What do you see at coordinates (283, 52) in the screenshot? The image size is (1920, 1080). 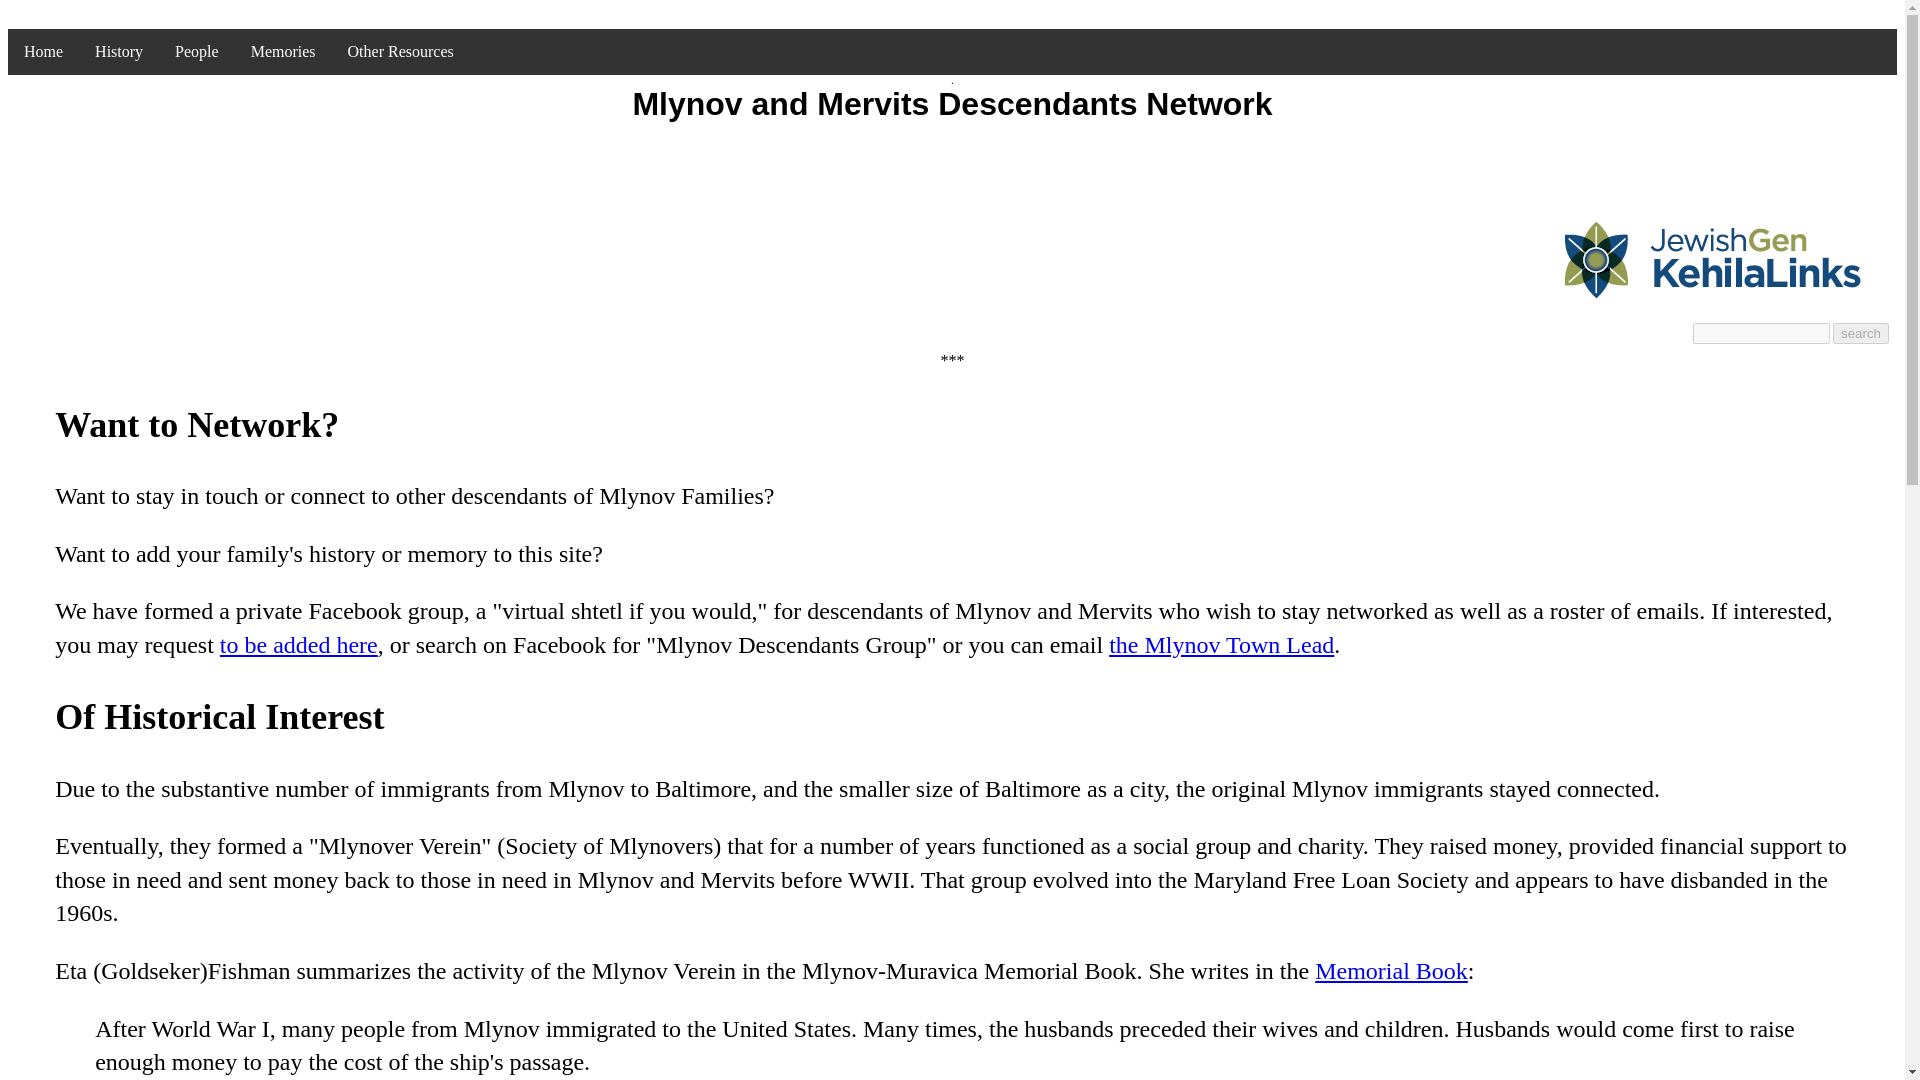 I see `Memories` at bounding box center [283, 52].